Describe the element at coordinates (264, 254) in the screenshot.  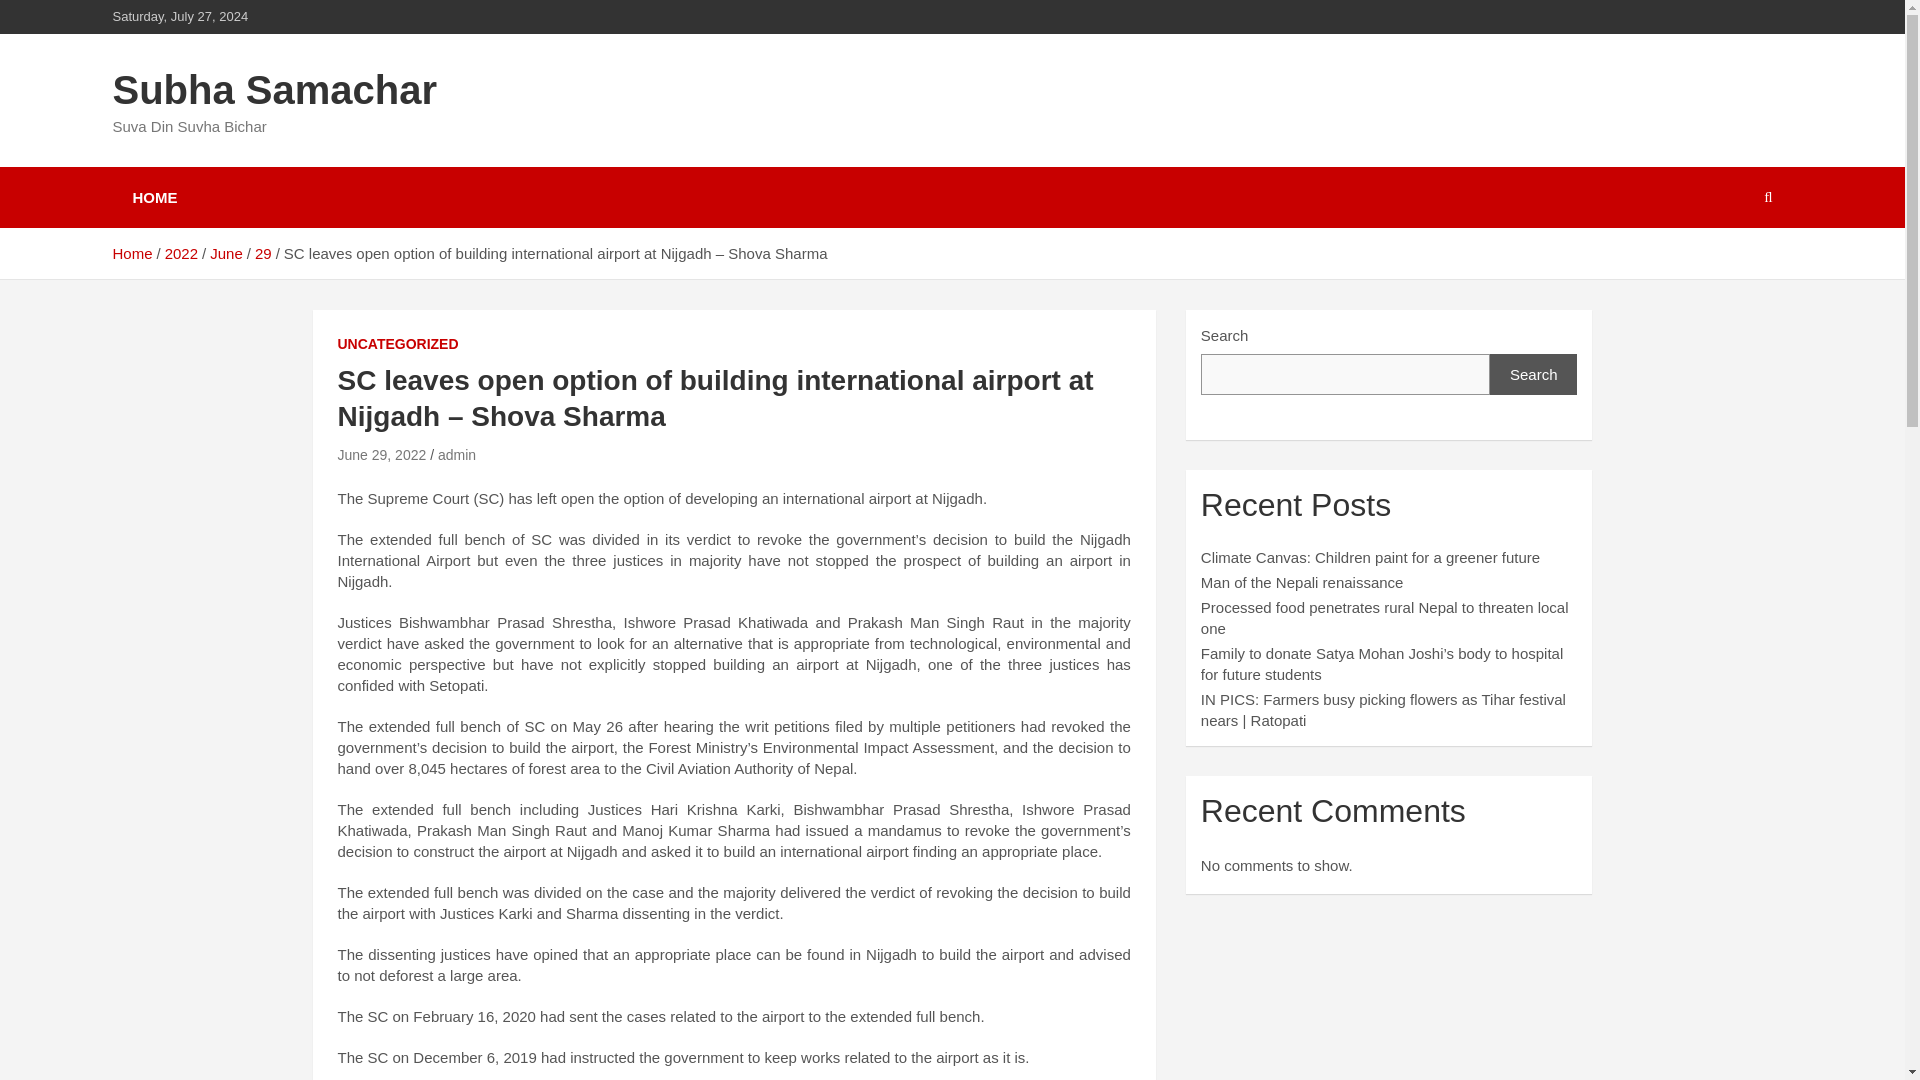
I see `29` at that location.